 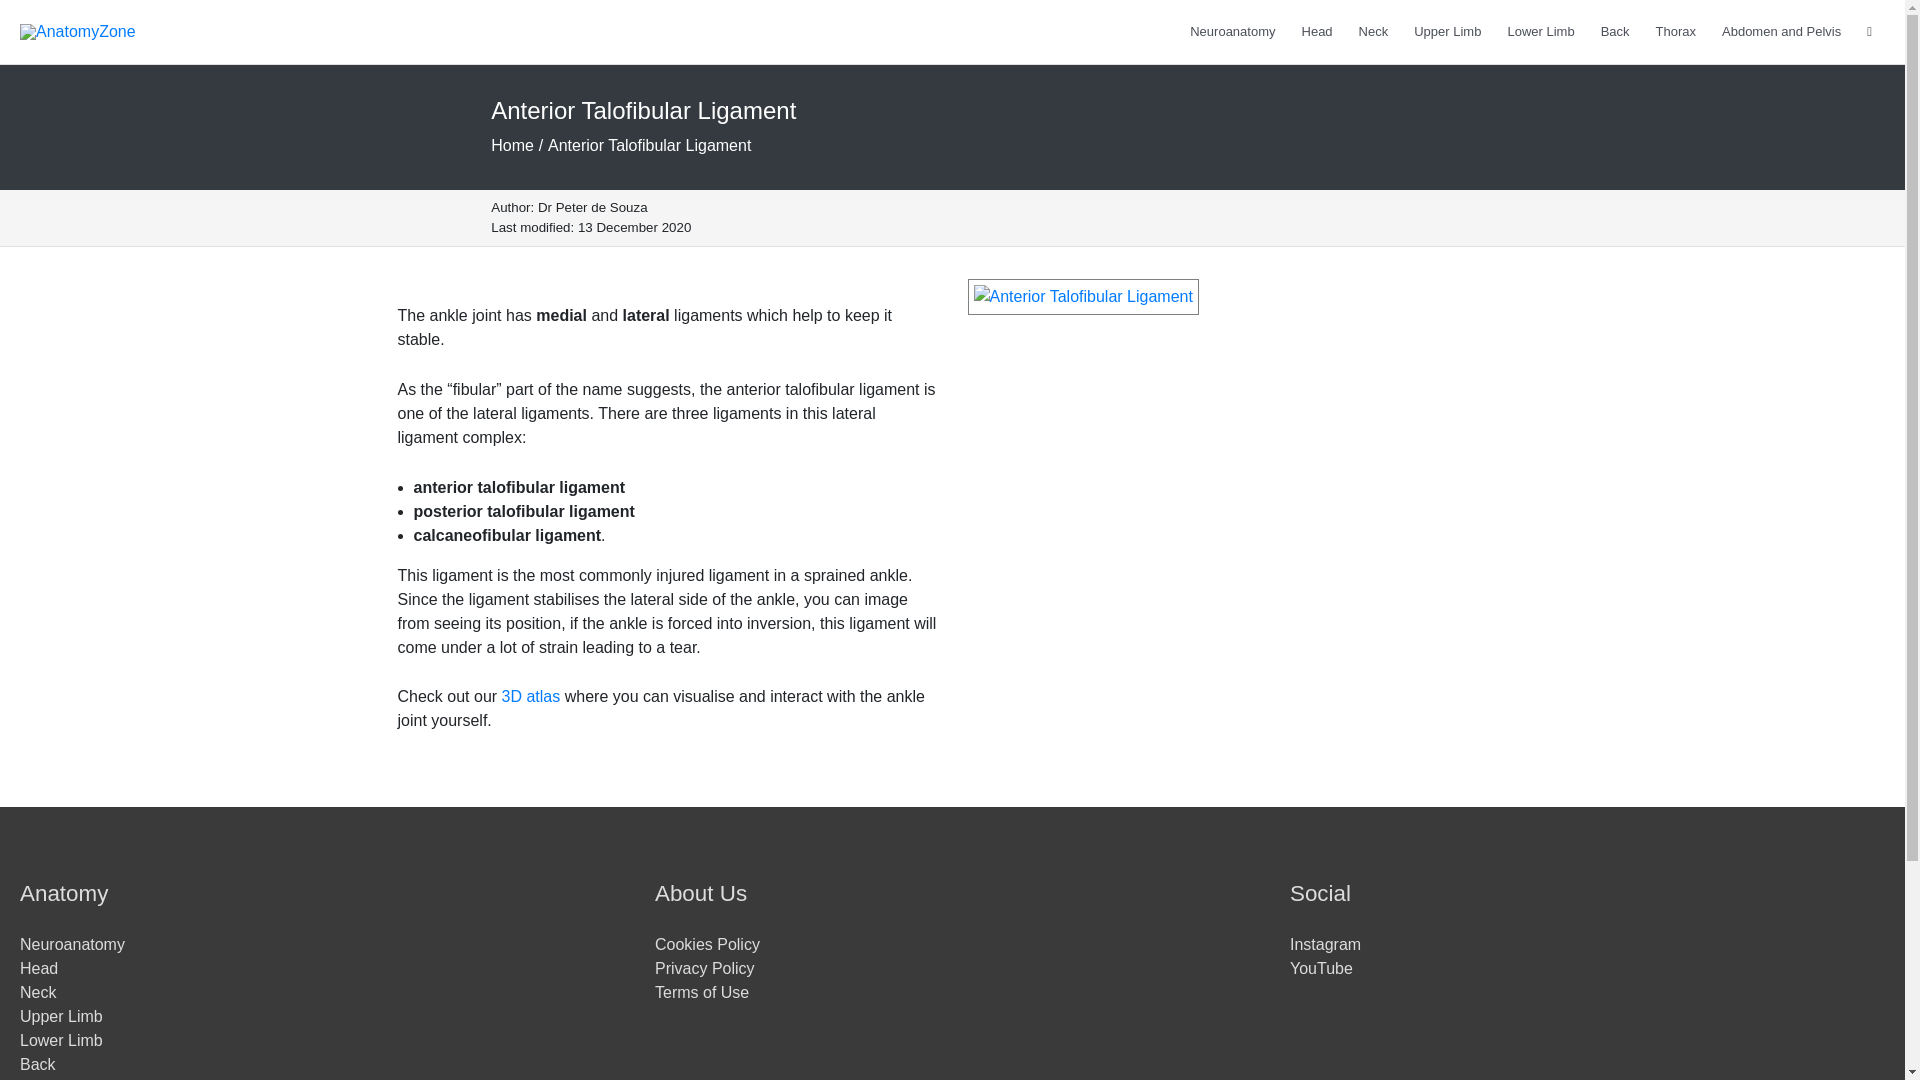 I want to click on Instagram, so click(x=1326, y=944).